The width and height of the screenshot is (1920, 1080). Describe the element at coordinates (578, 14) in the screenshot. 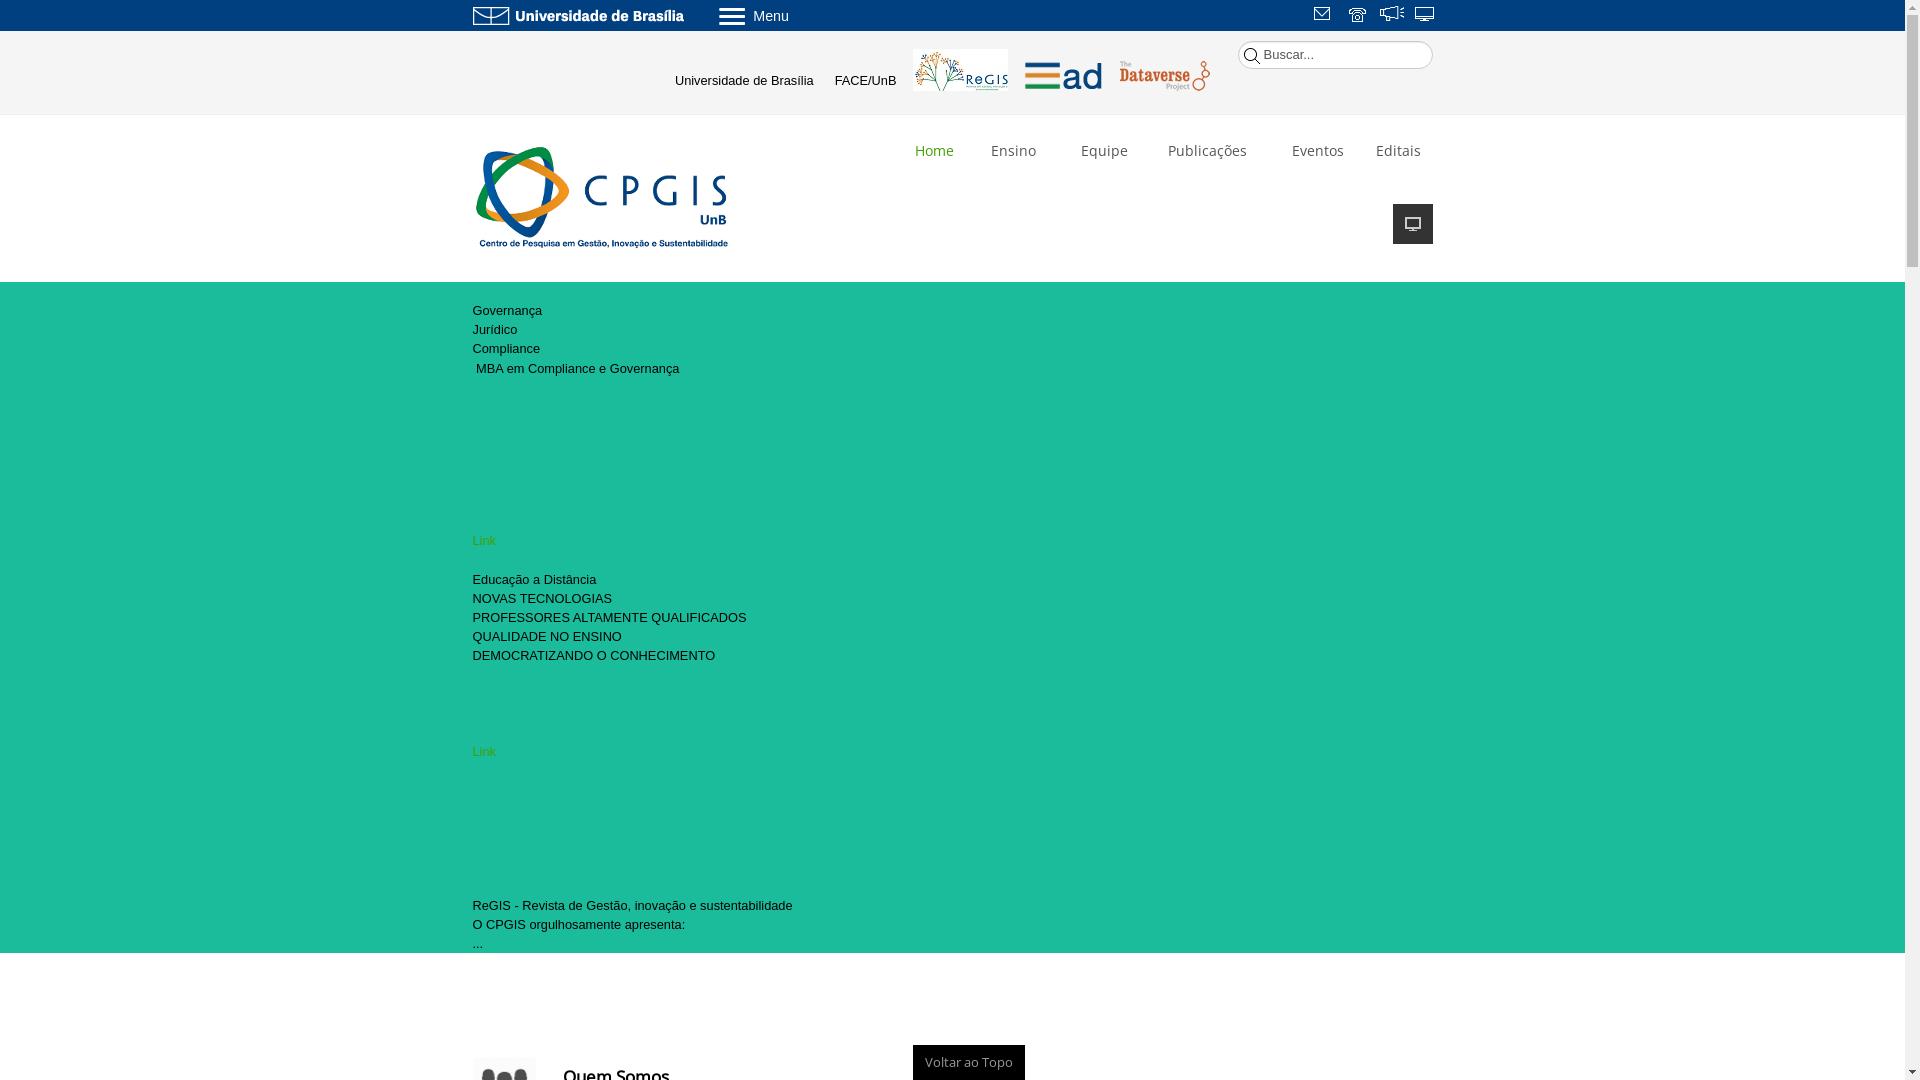

I see `Ir para o Portal da UnB` at that location.